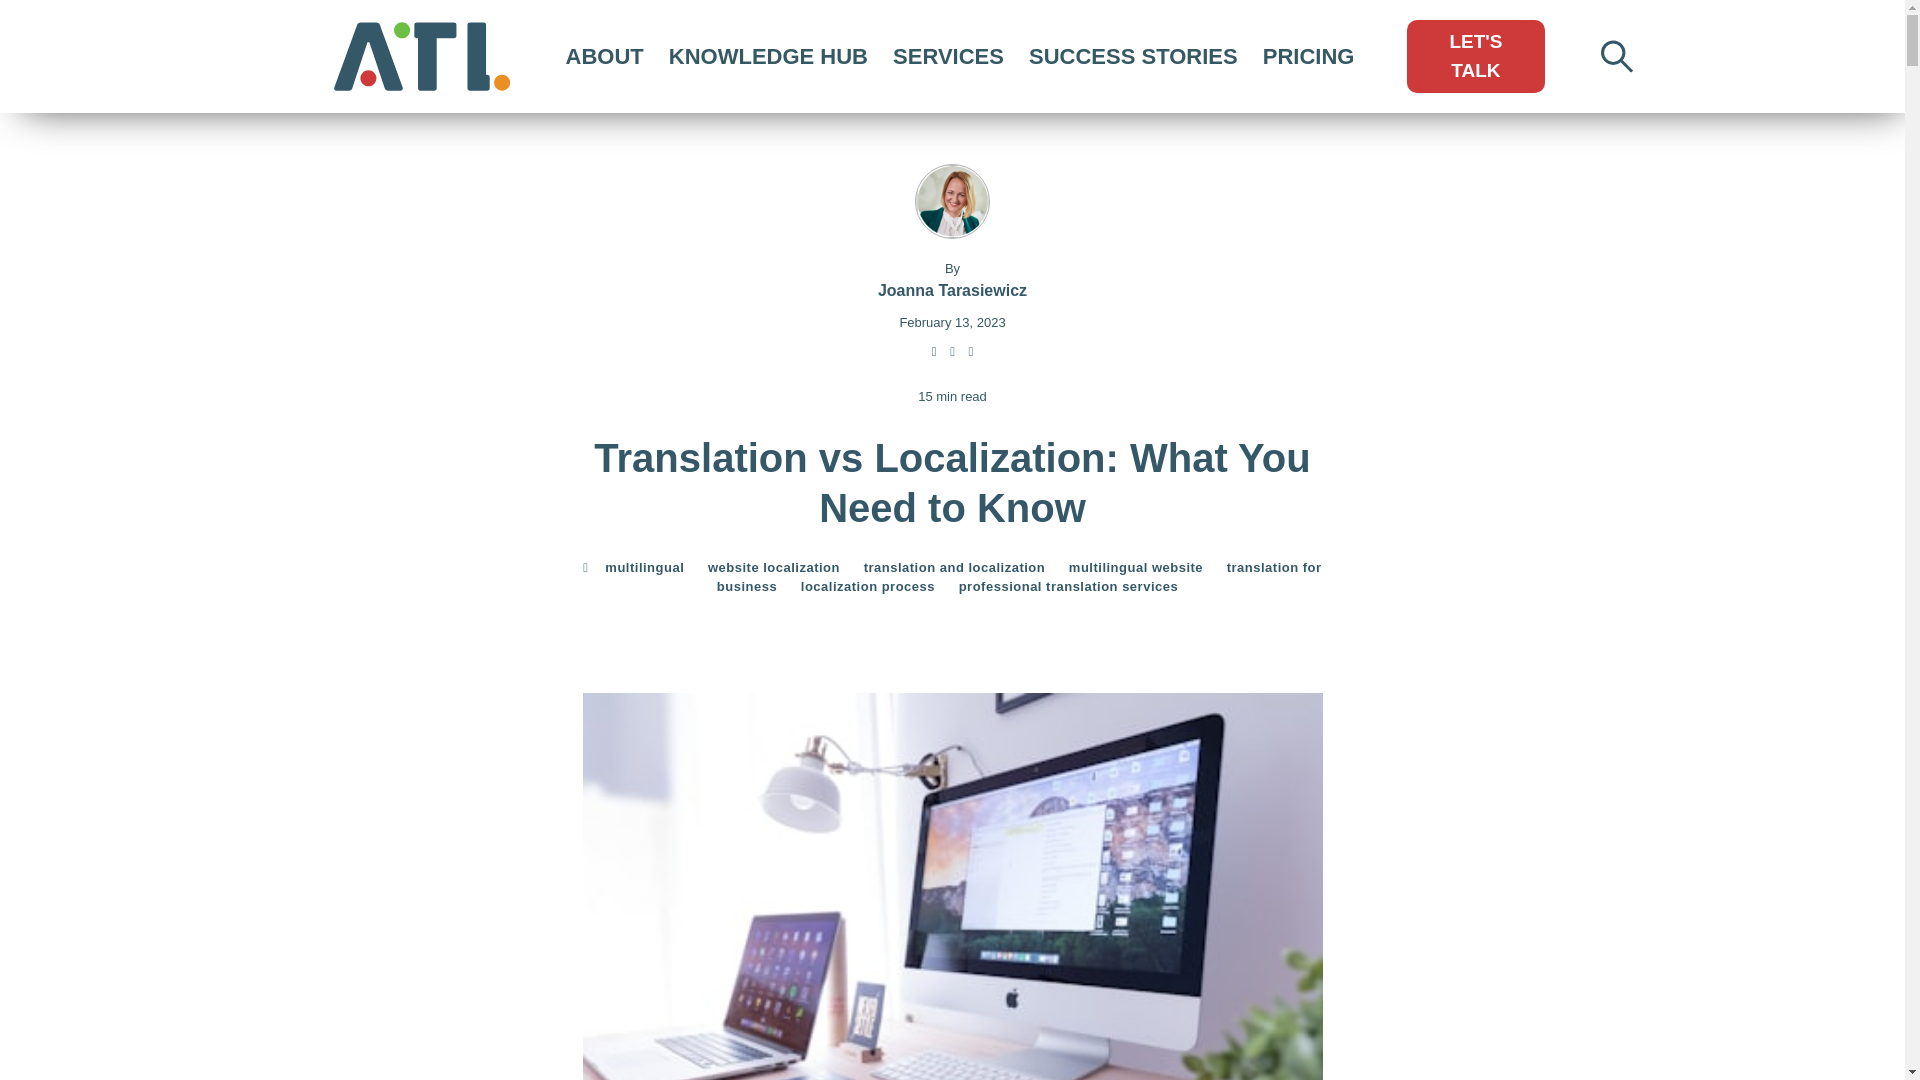 The image size is (1920, 1080). I want to click on SUCCESS STORIES, so click(1134, 56).